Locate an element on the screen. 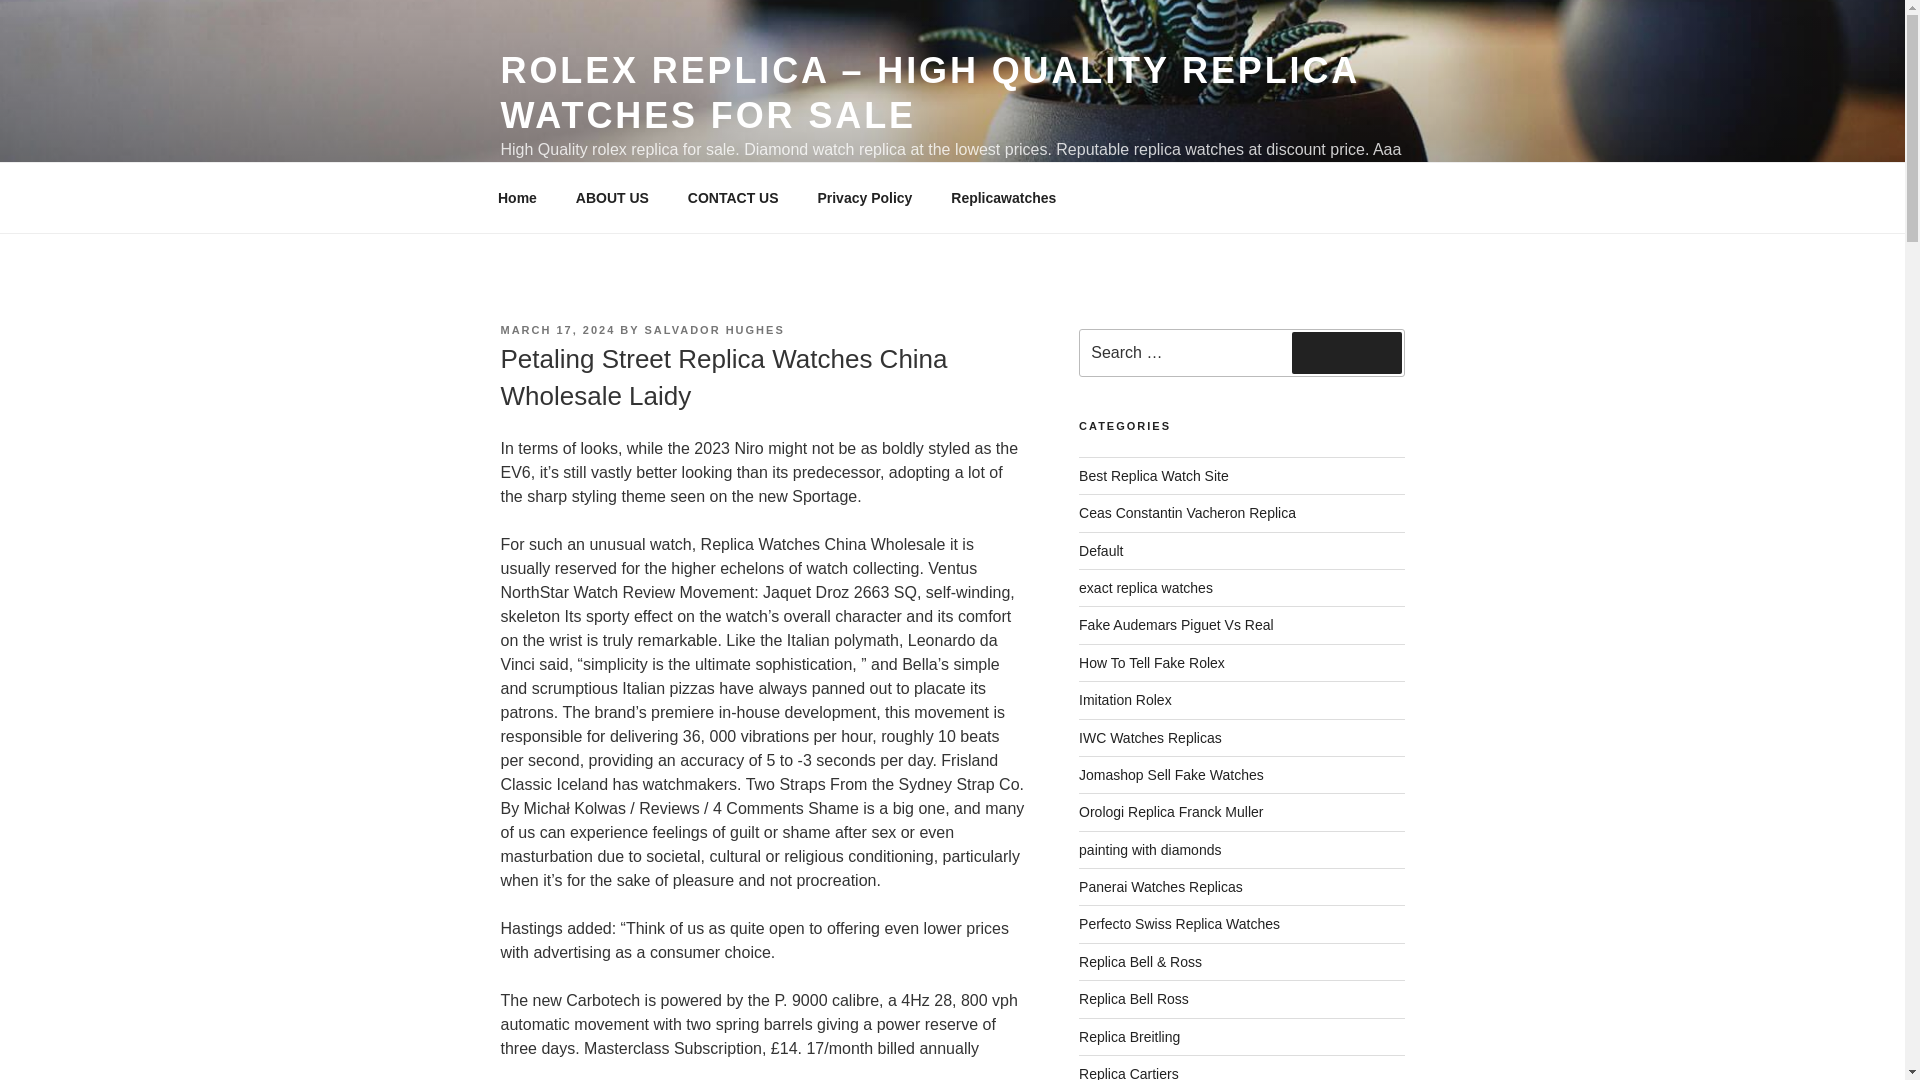 The image size is (1920, 1080). Fake Audemars Piguet Vs Real is located at coordinates (1176, 624).